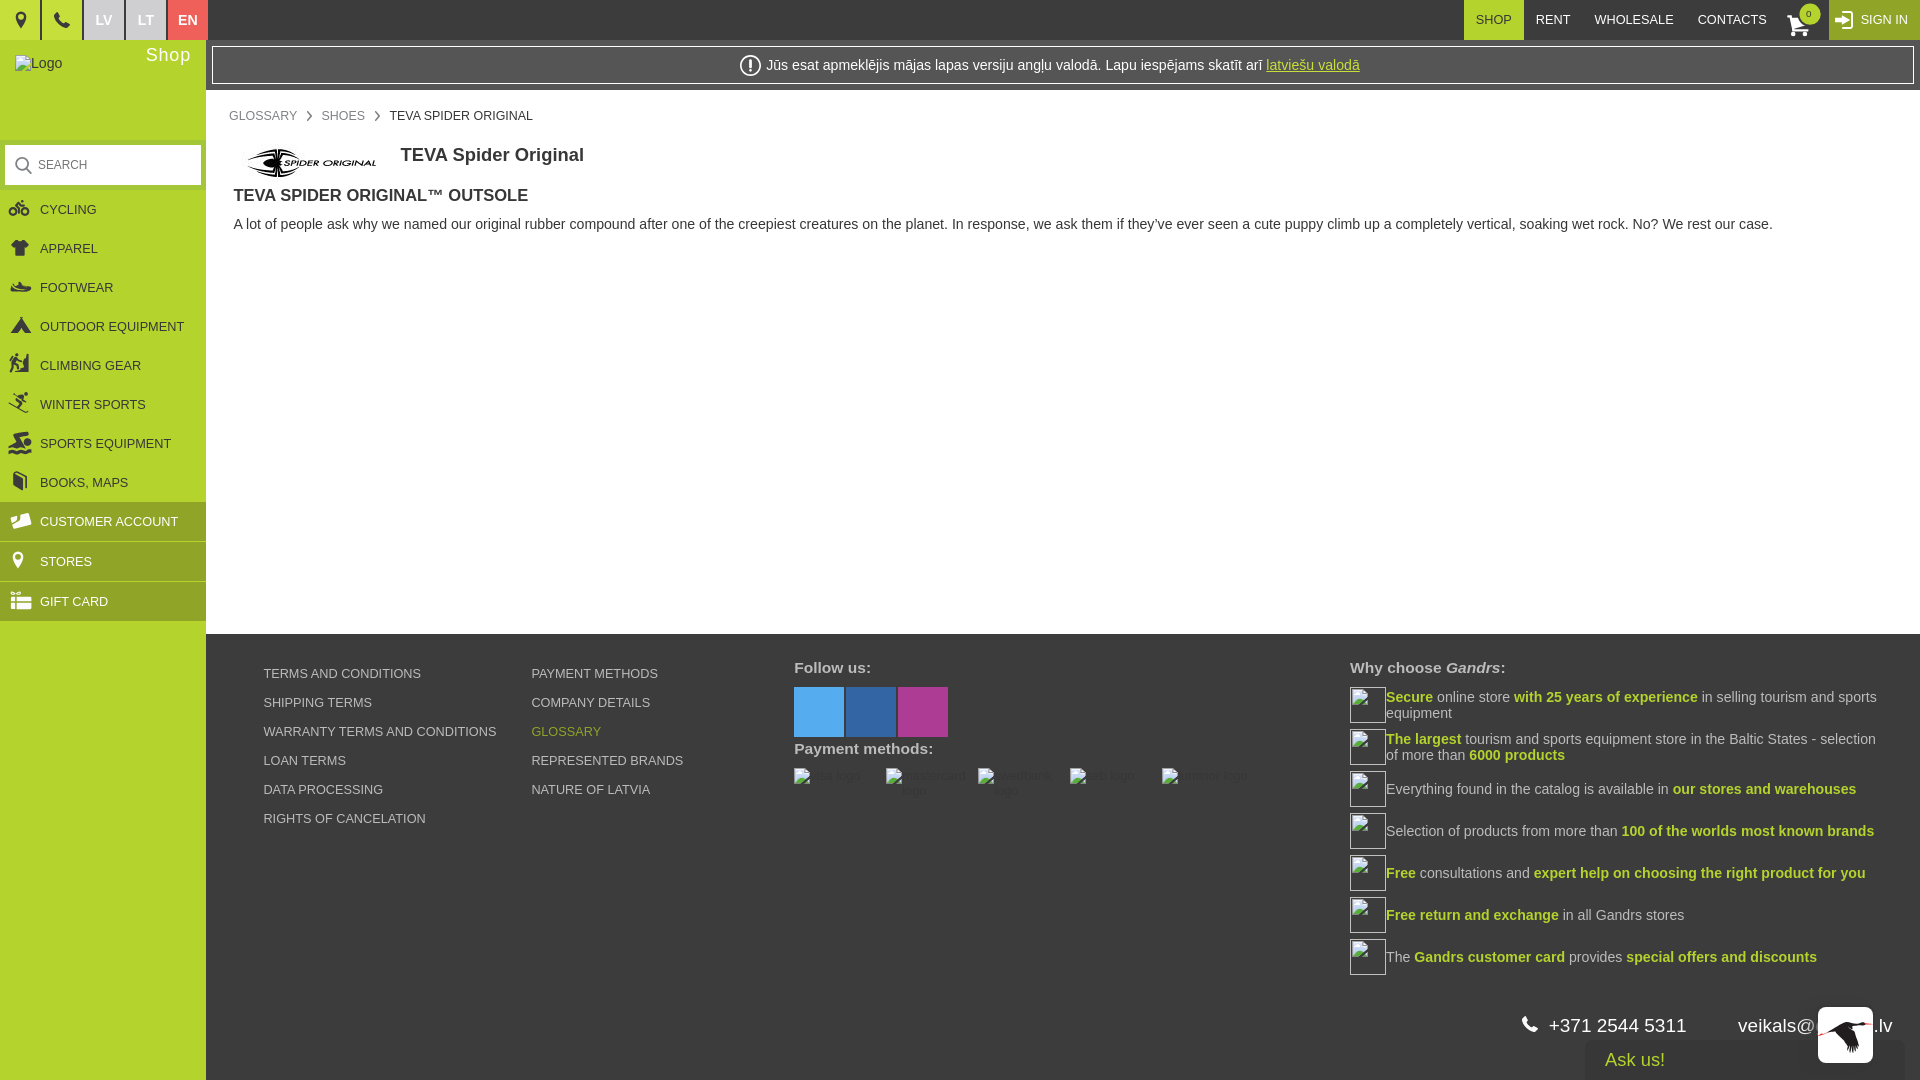  What do you see at coordinates (1732, 20) in the screenshot?
I see `CONTACTS` at bounding box center [1732, 20].